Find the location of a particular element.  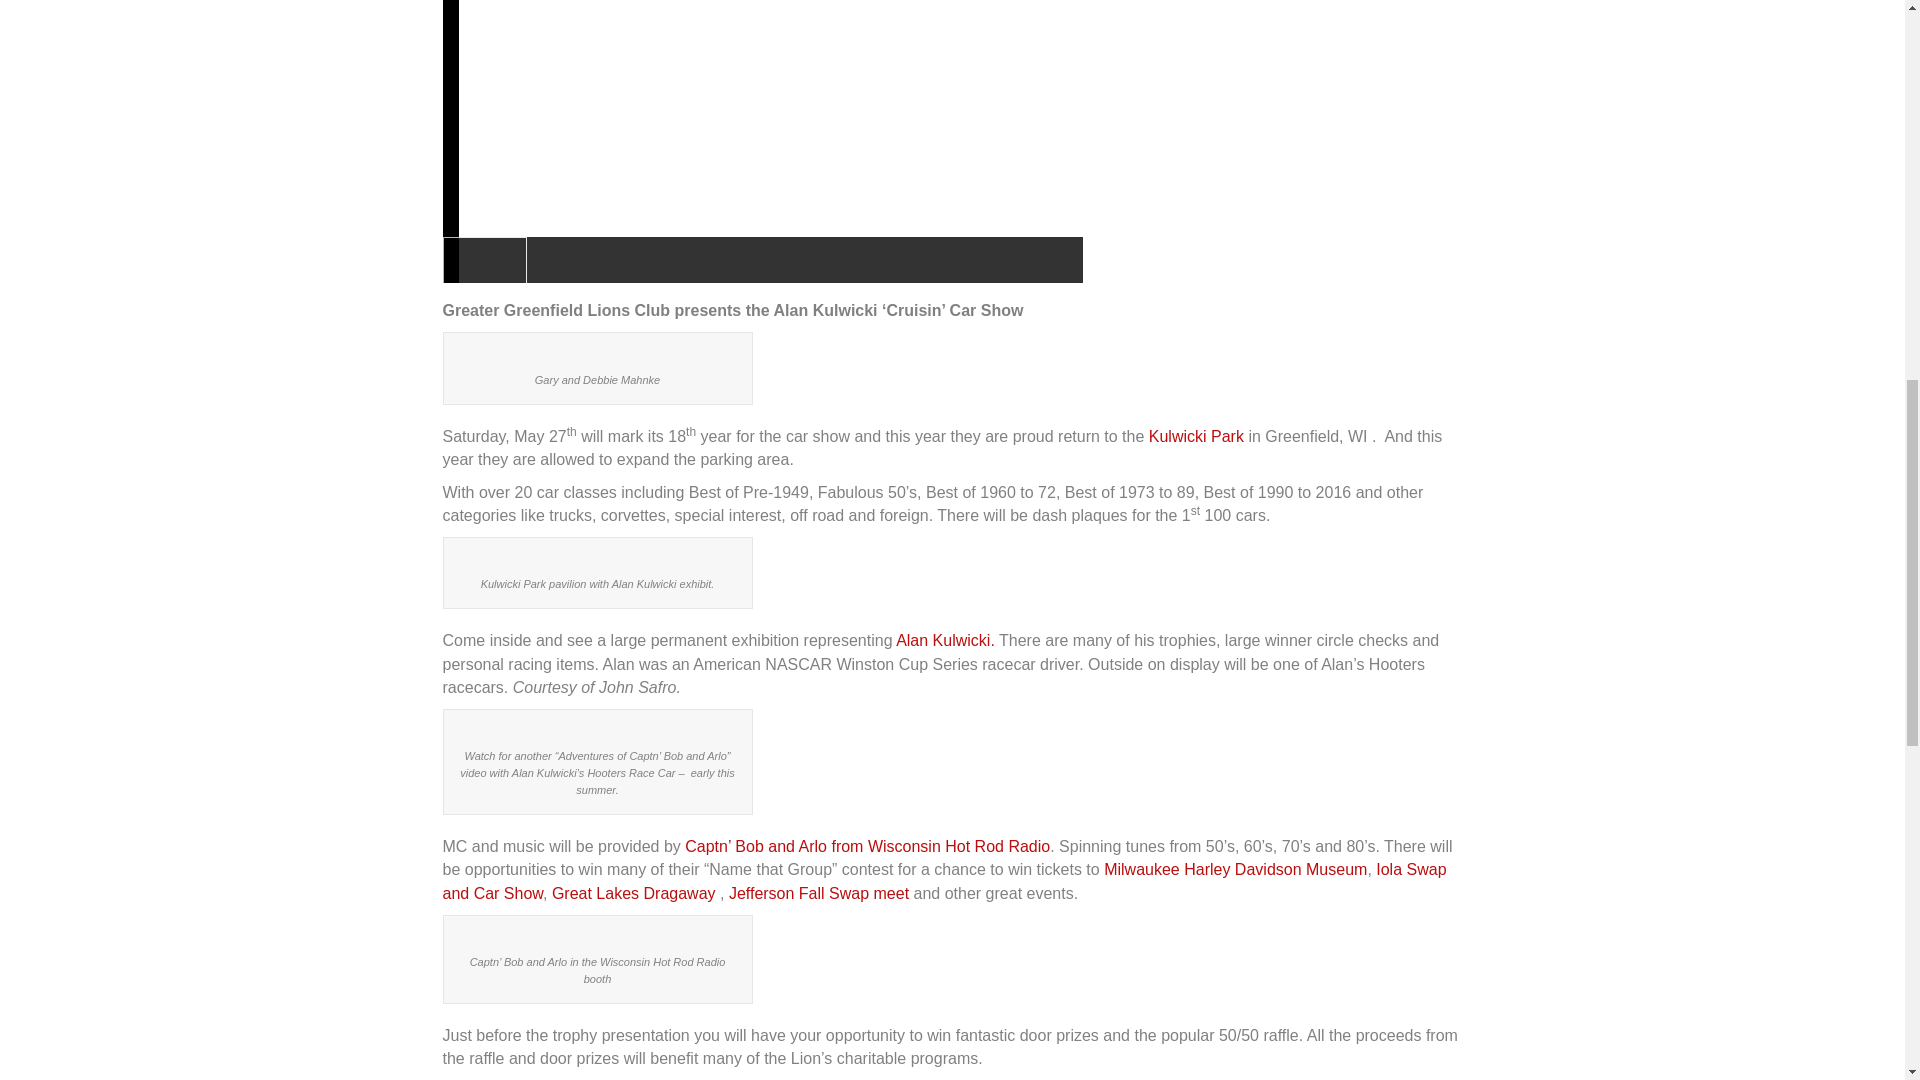

Great Lakes Dragaway is located at coordinates (636, 892).